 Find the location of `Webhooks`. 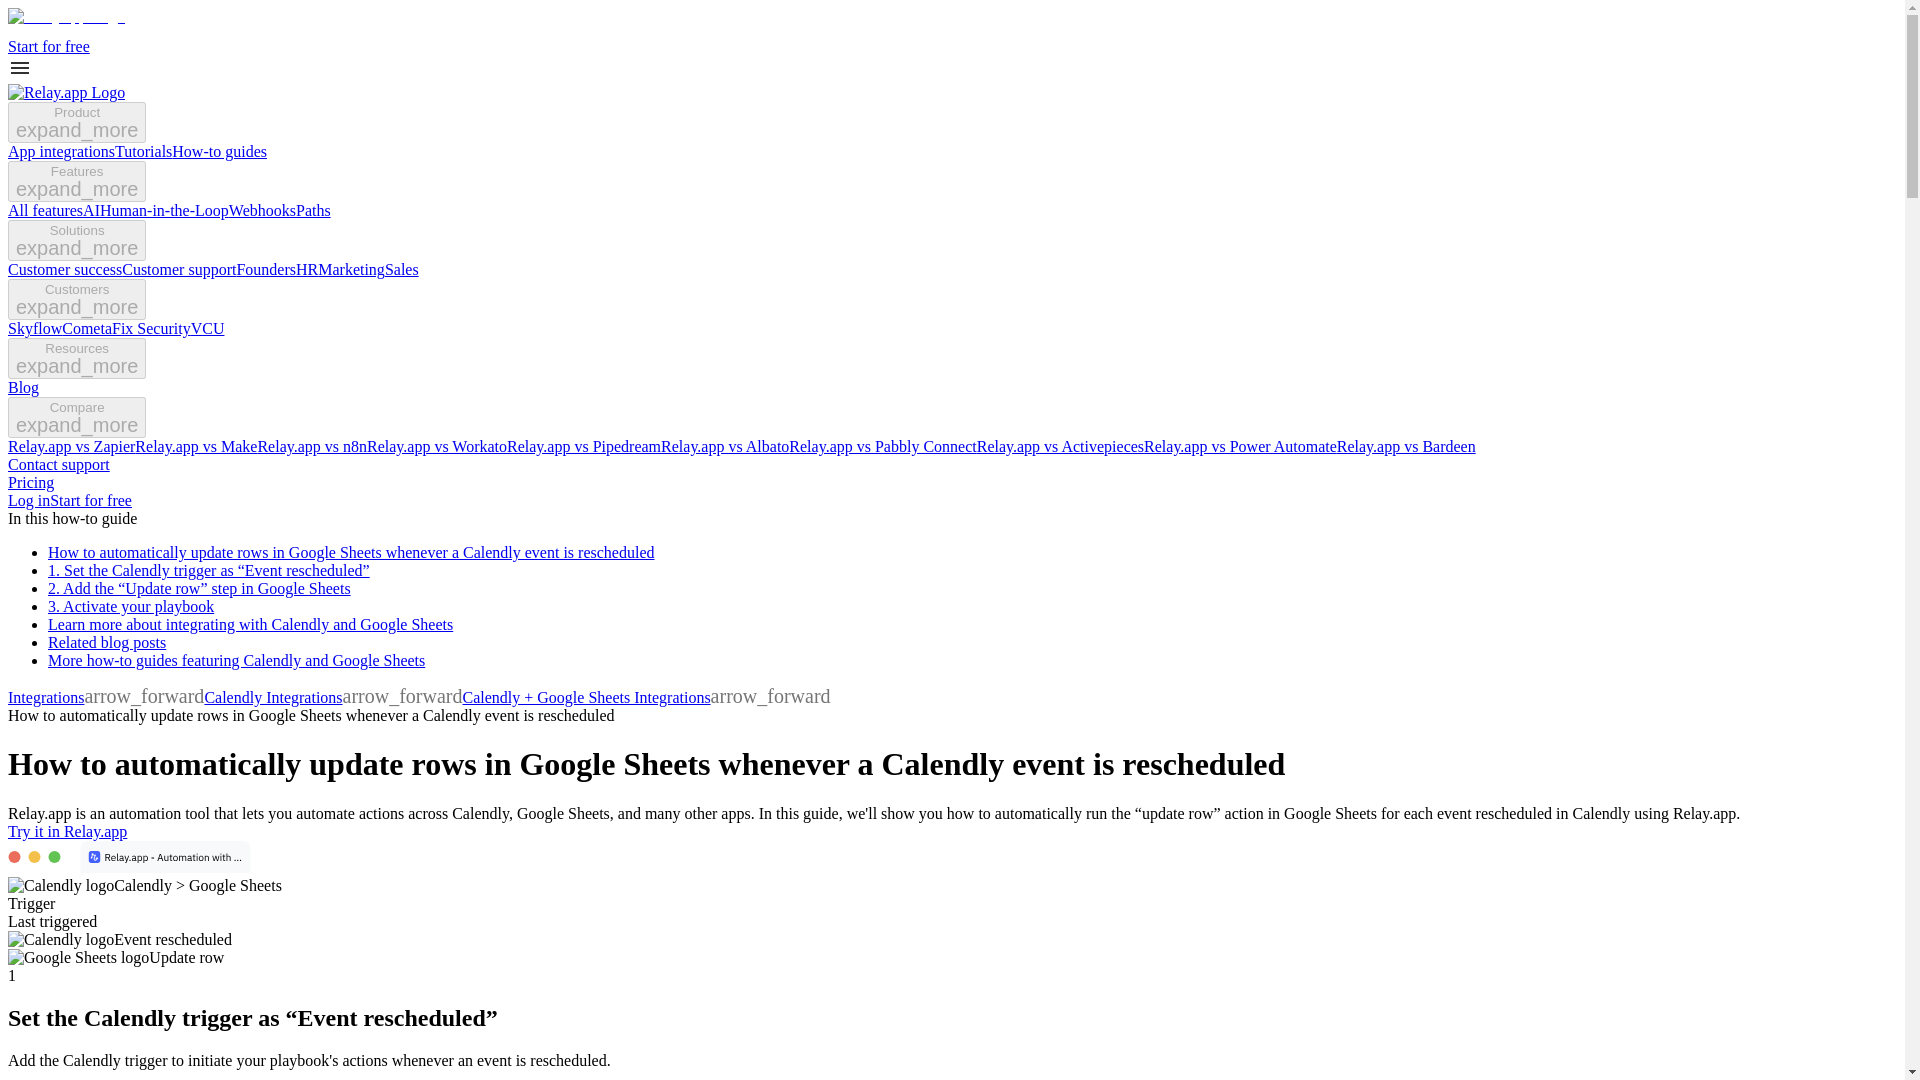

Webhooks is located at coordinates (262, 210).